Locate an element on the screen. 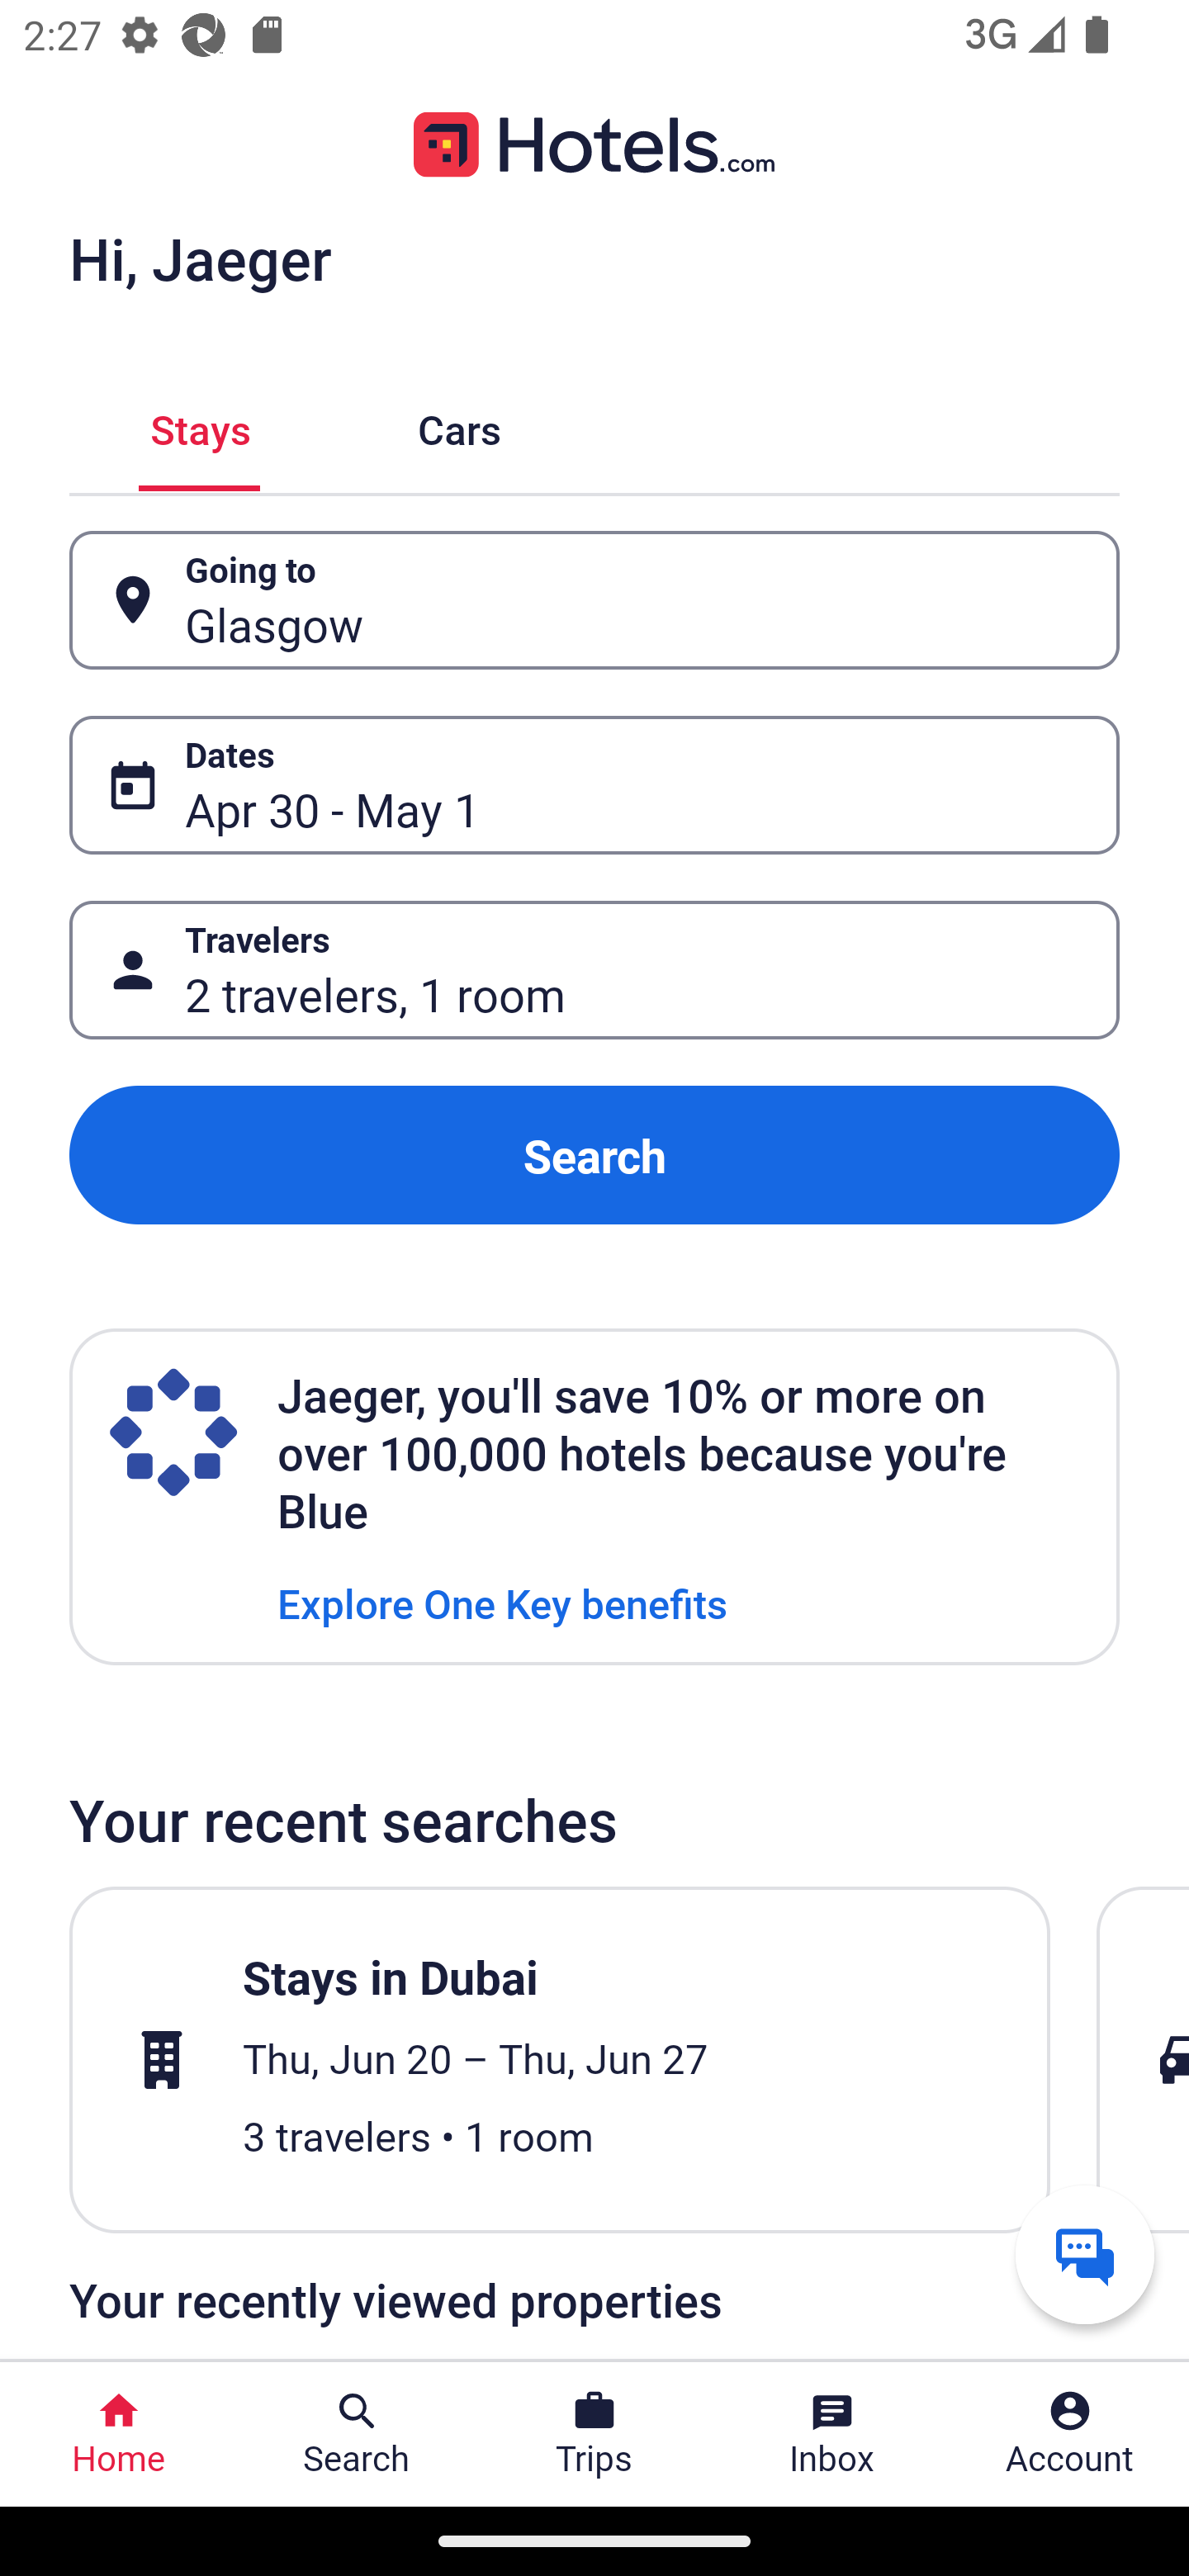 Image resolution: width=1189 pixels, height=2576 pixels. Hi, Jaeger is located at coordinates (200, 258).